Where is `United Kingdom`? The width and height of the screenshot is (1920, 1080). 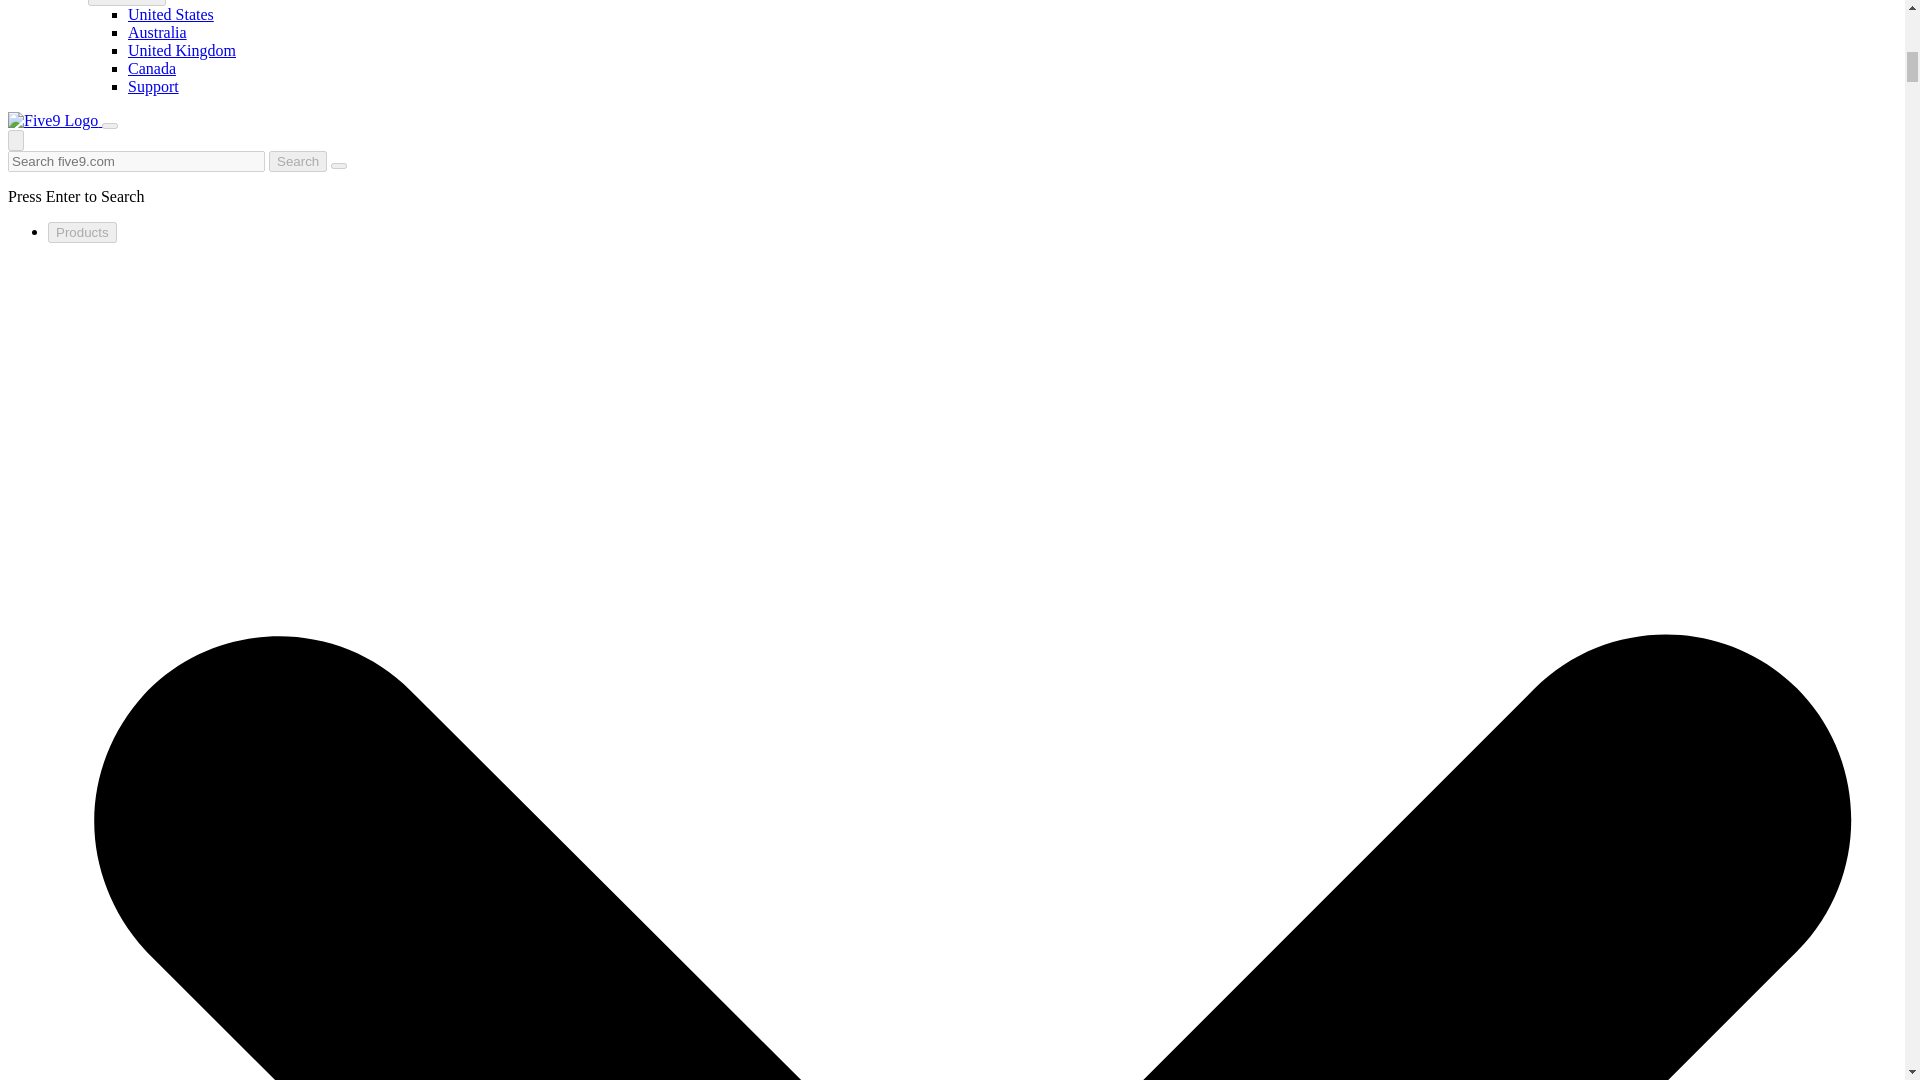
United Kingdom is located at coordinates (182, 50).